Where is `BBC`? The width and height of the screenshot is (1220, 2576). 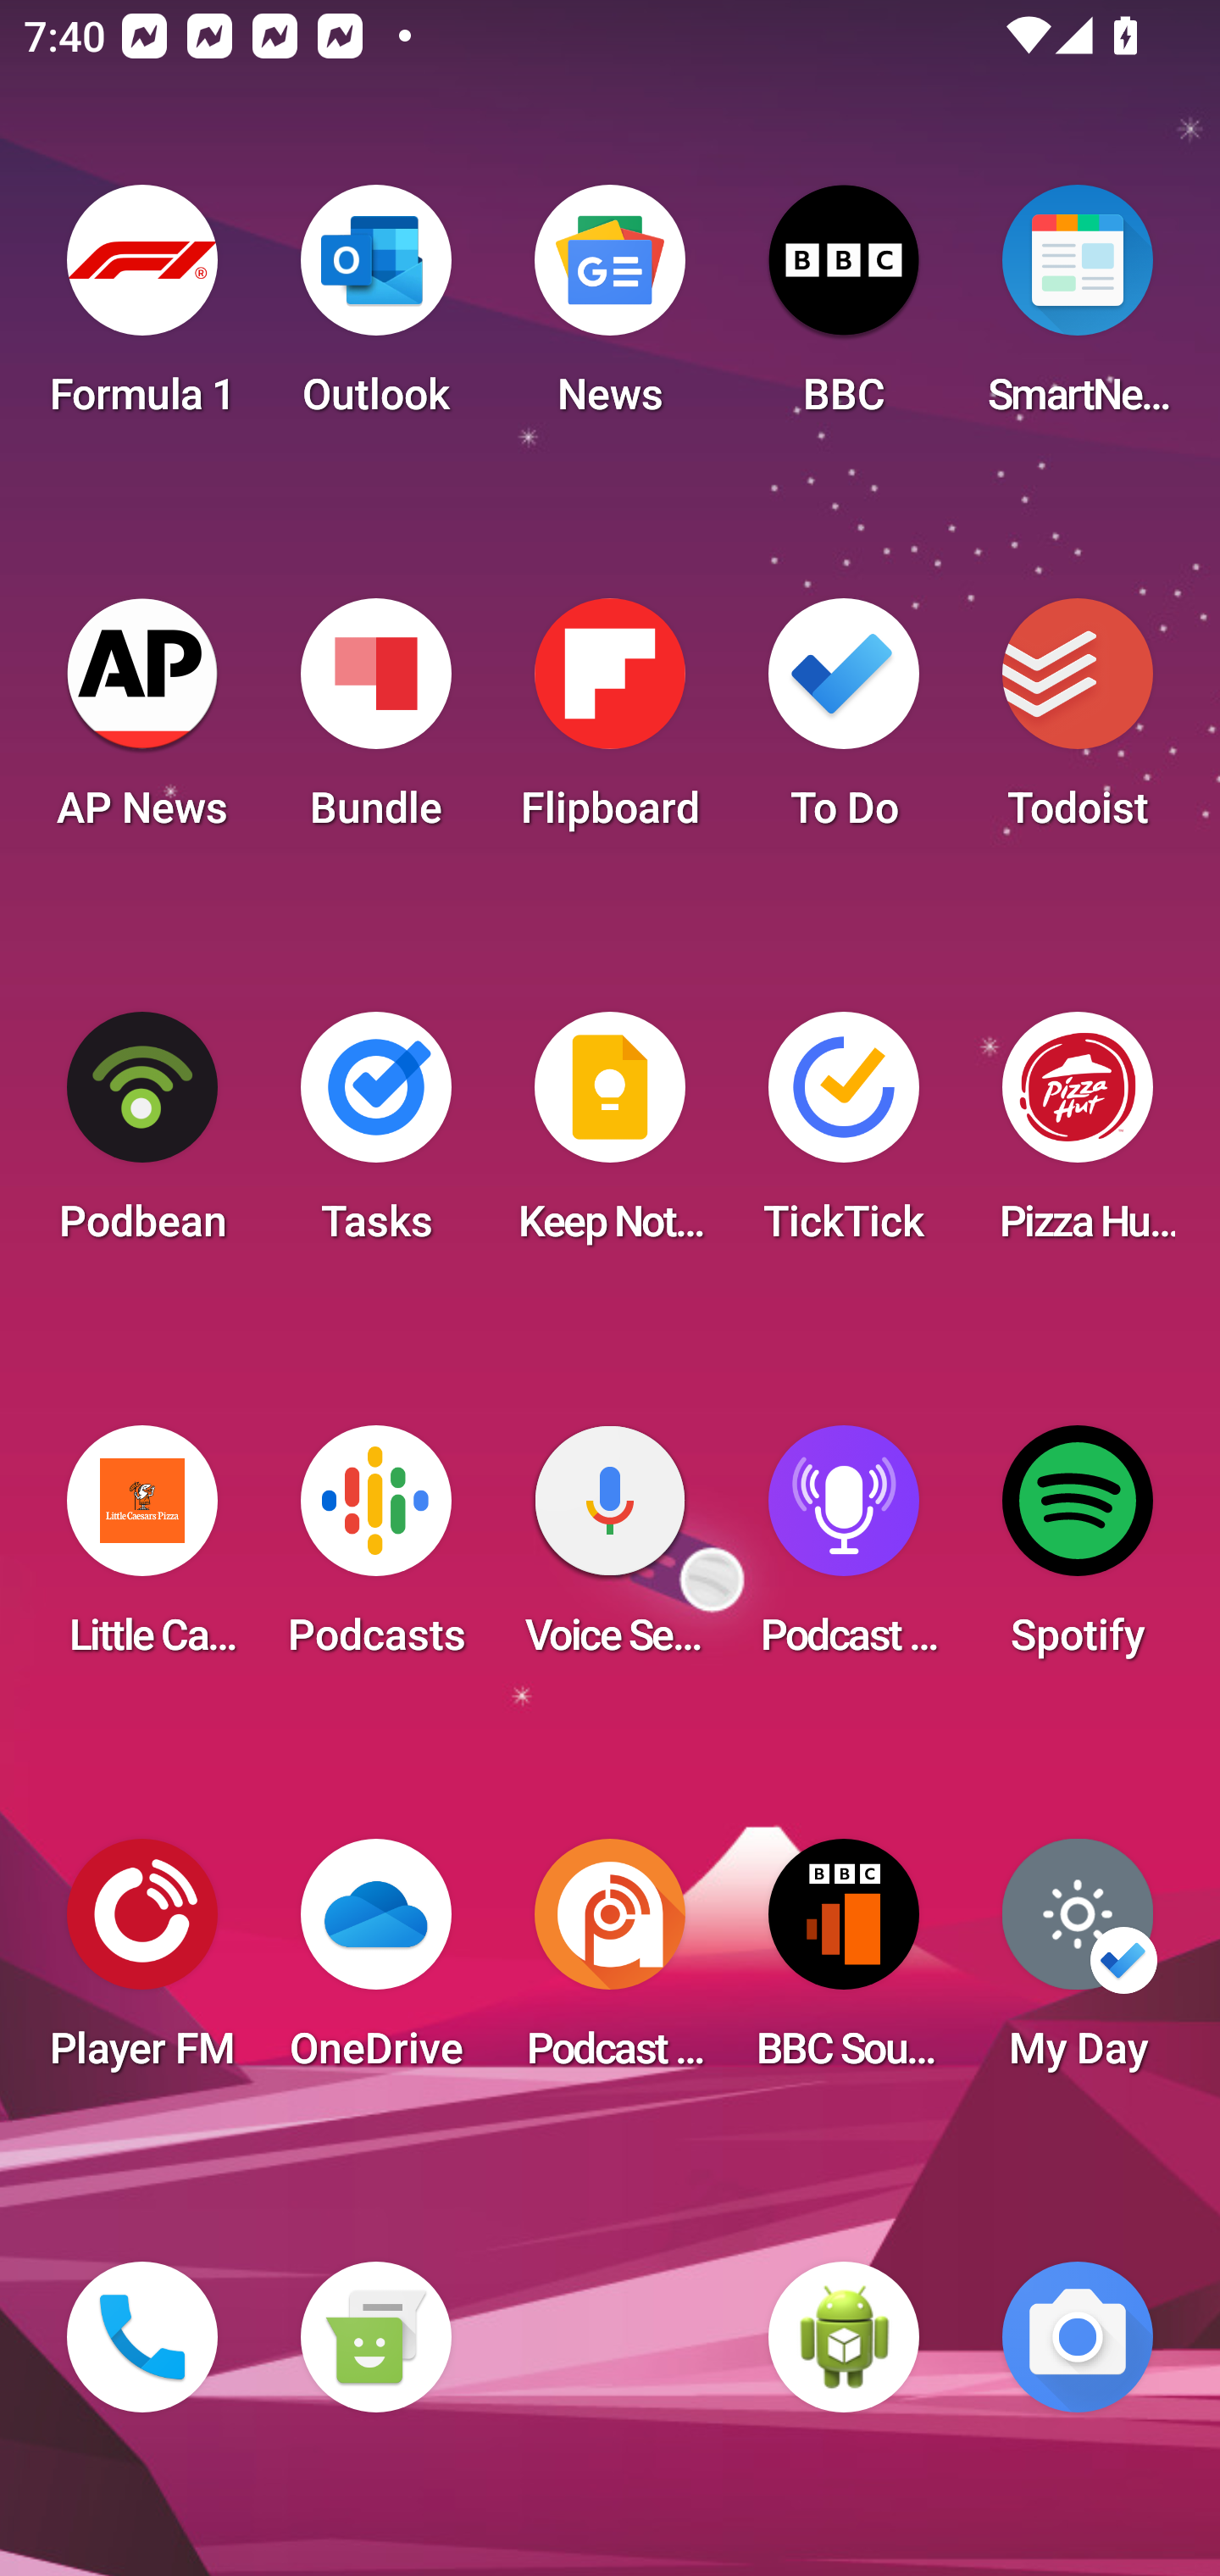
BBC is located at coordinates (844, 310).